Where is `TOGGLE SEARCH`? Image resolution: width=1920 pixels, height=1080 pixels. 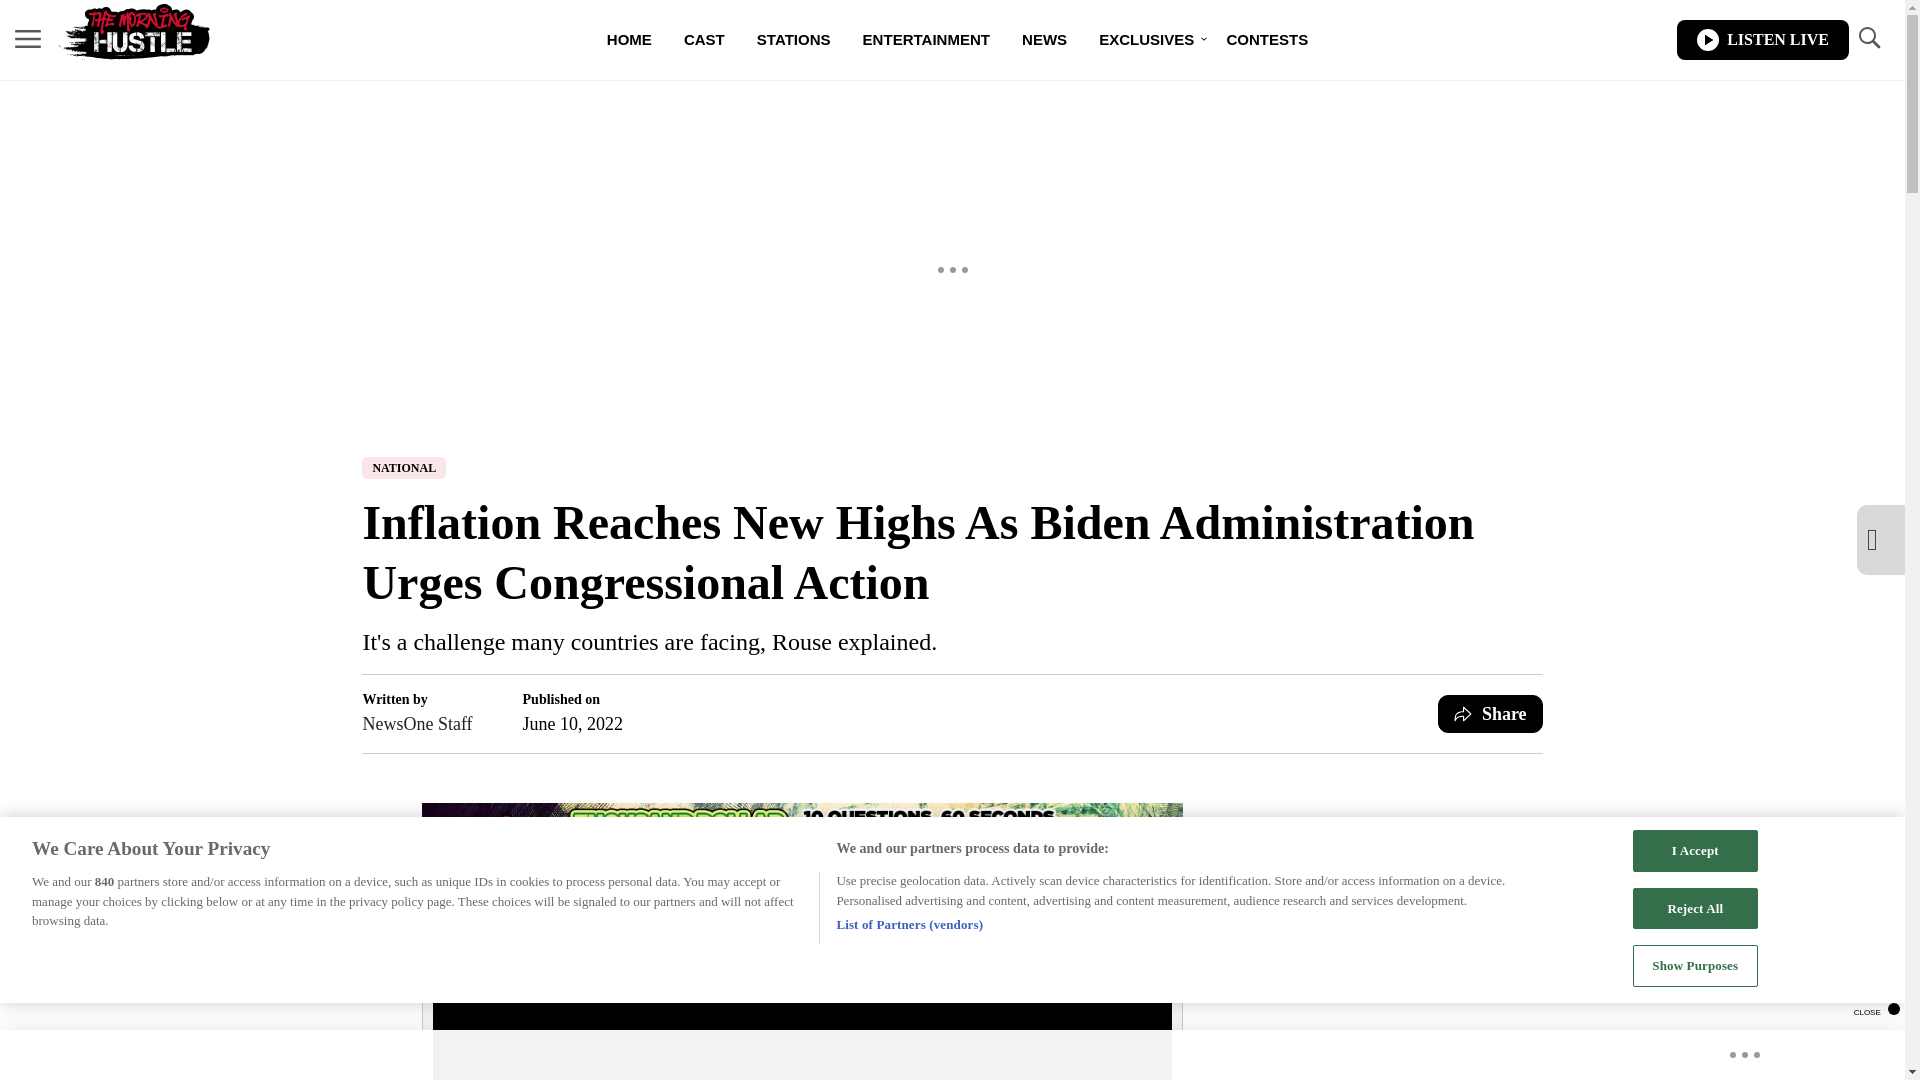 TOGGLE SEARCH is located at coordinates (1868, 40).